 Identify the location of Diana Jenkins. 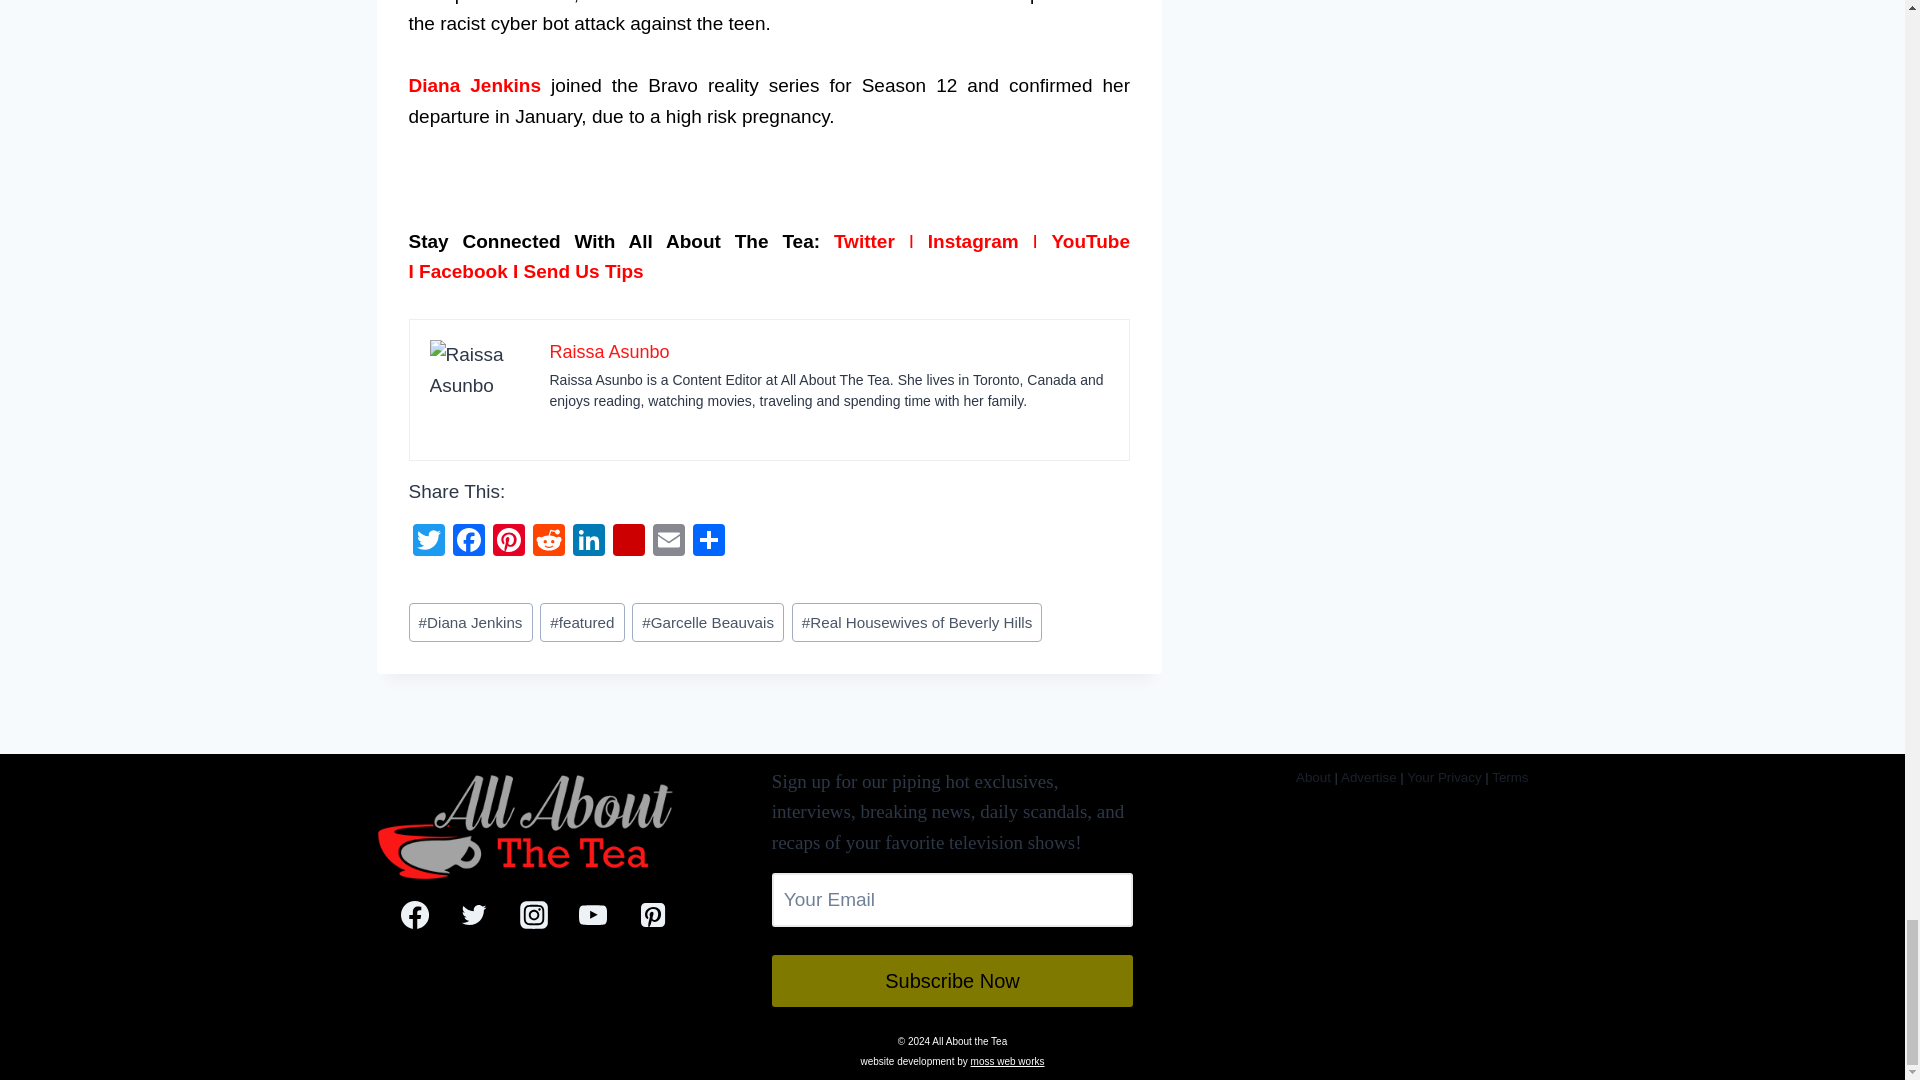
(474, 85).